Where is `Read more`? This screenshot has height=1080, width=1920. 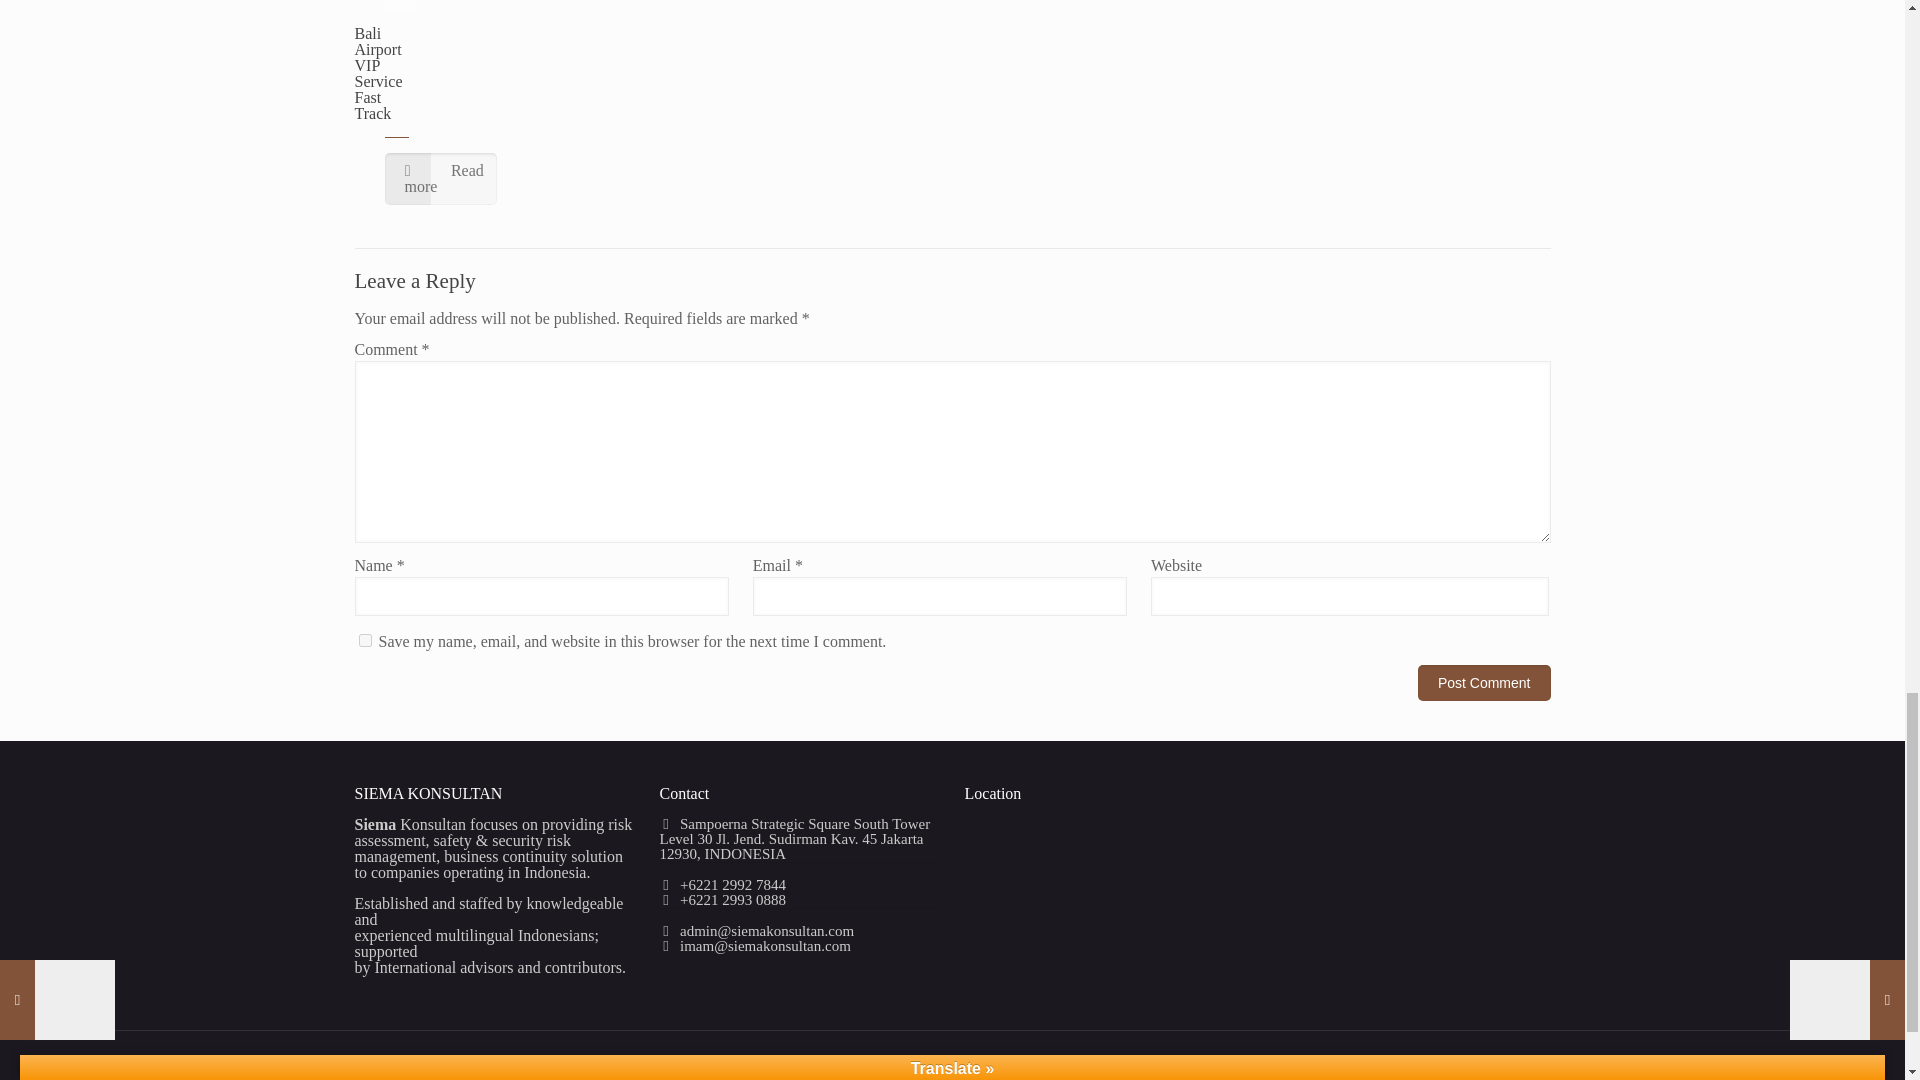
Read more is located at coordinates (440, 179).